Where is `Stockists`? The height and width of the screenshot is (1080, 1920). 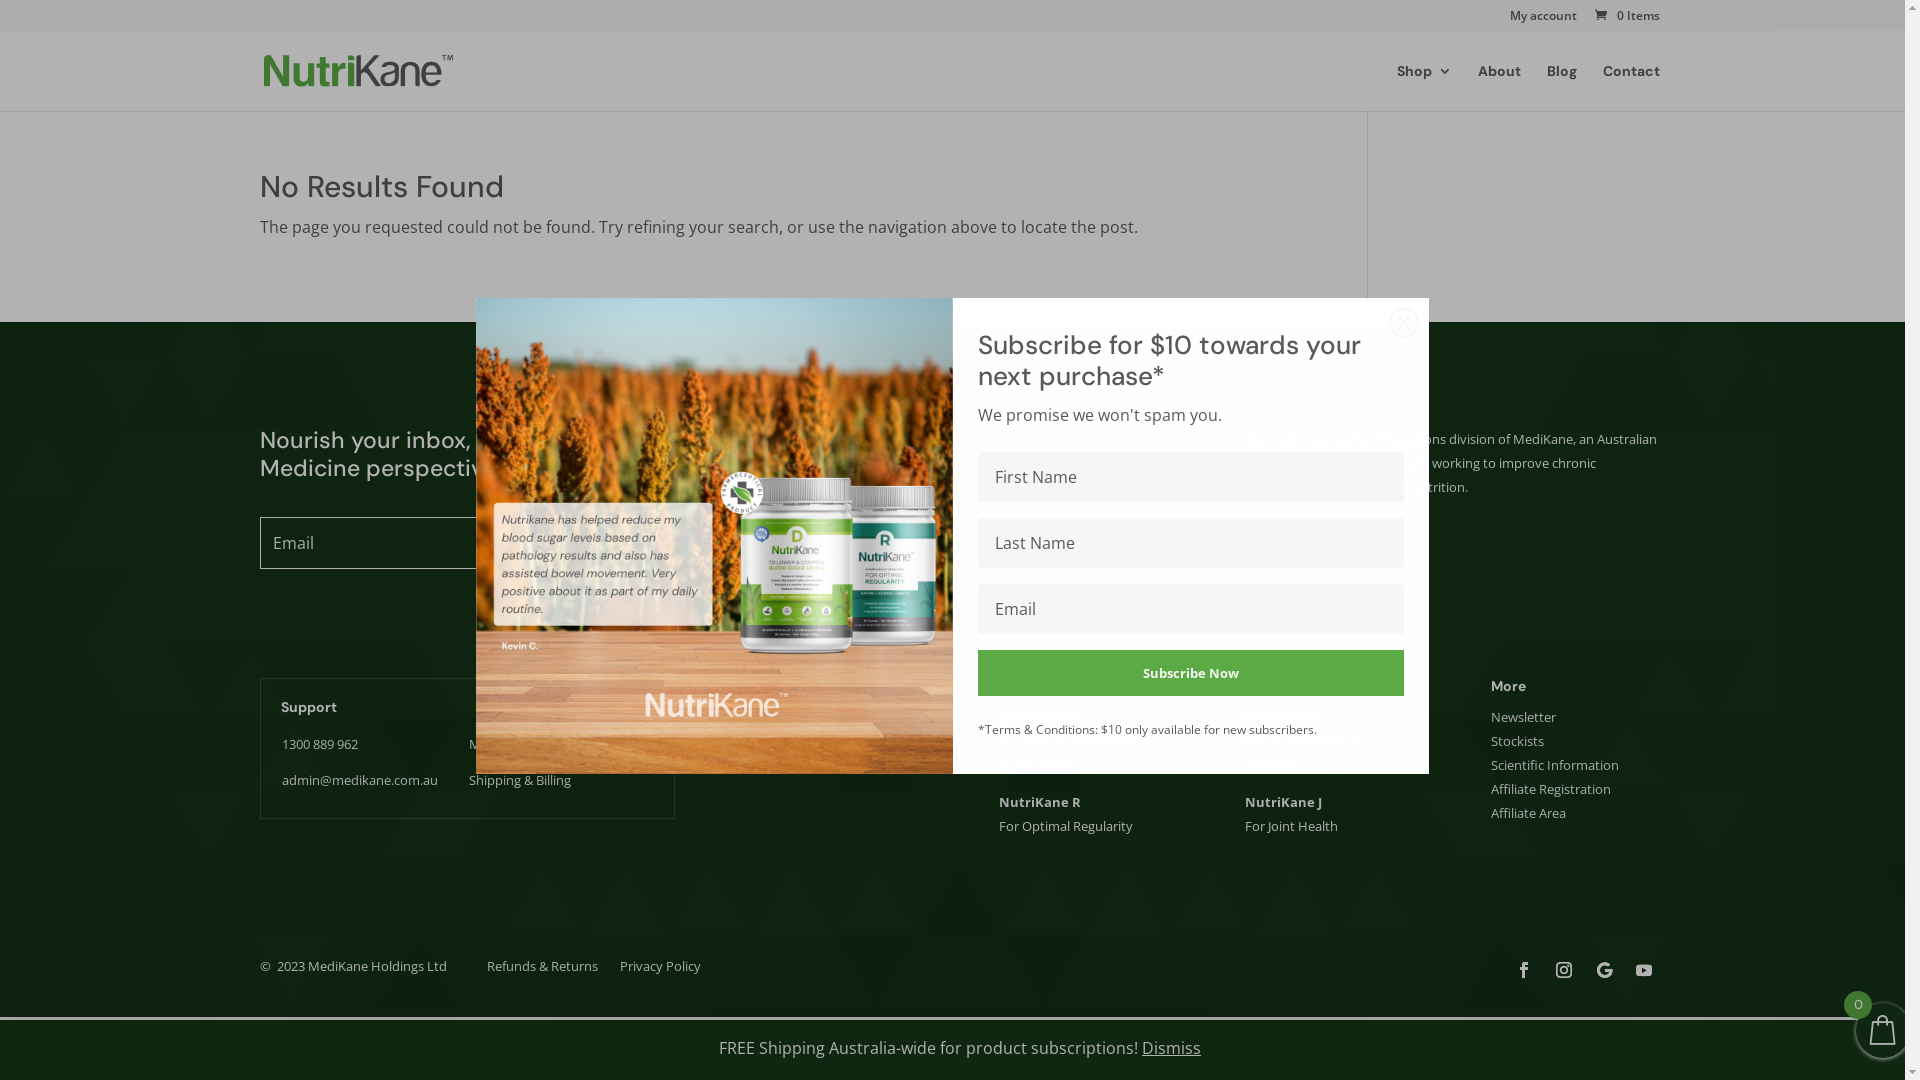
Stockists is located at coordinates (1518, 741).